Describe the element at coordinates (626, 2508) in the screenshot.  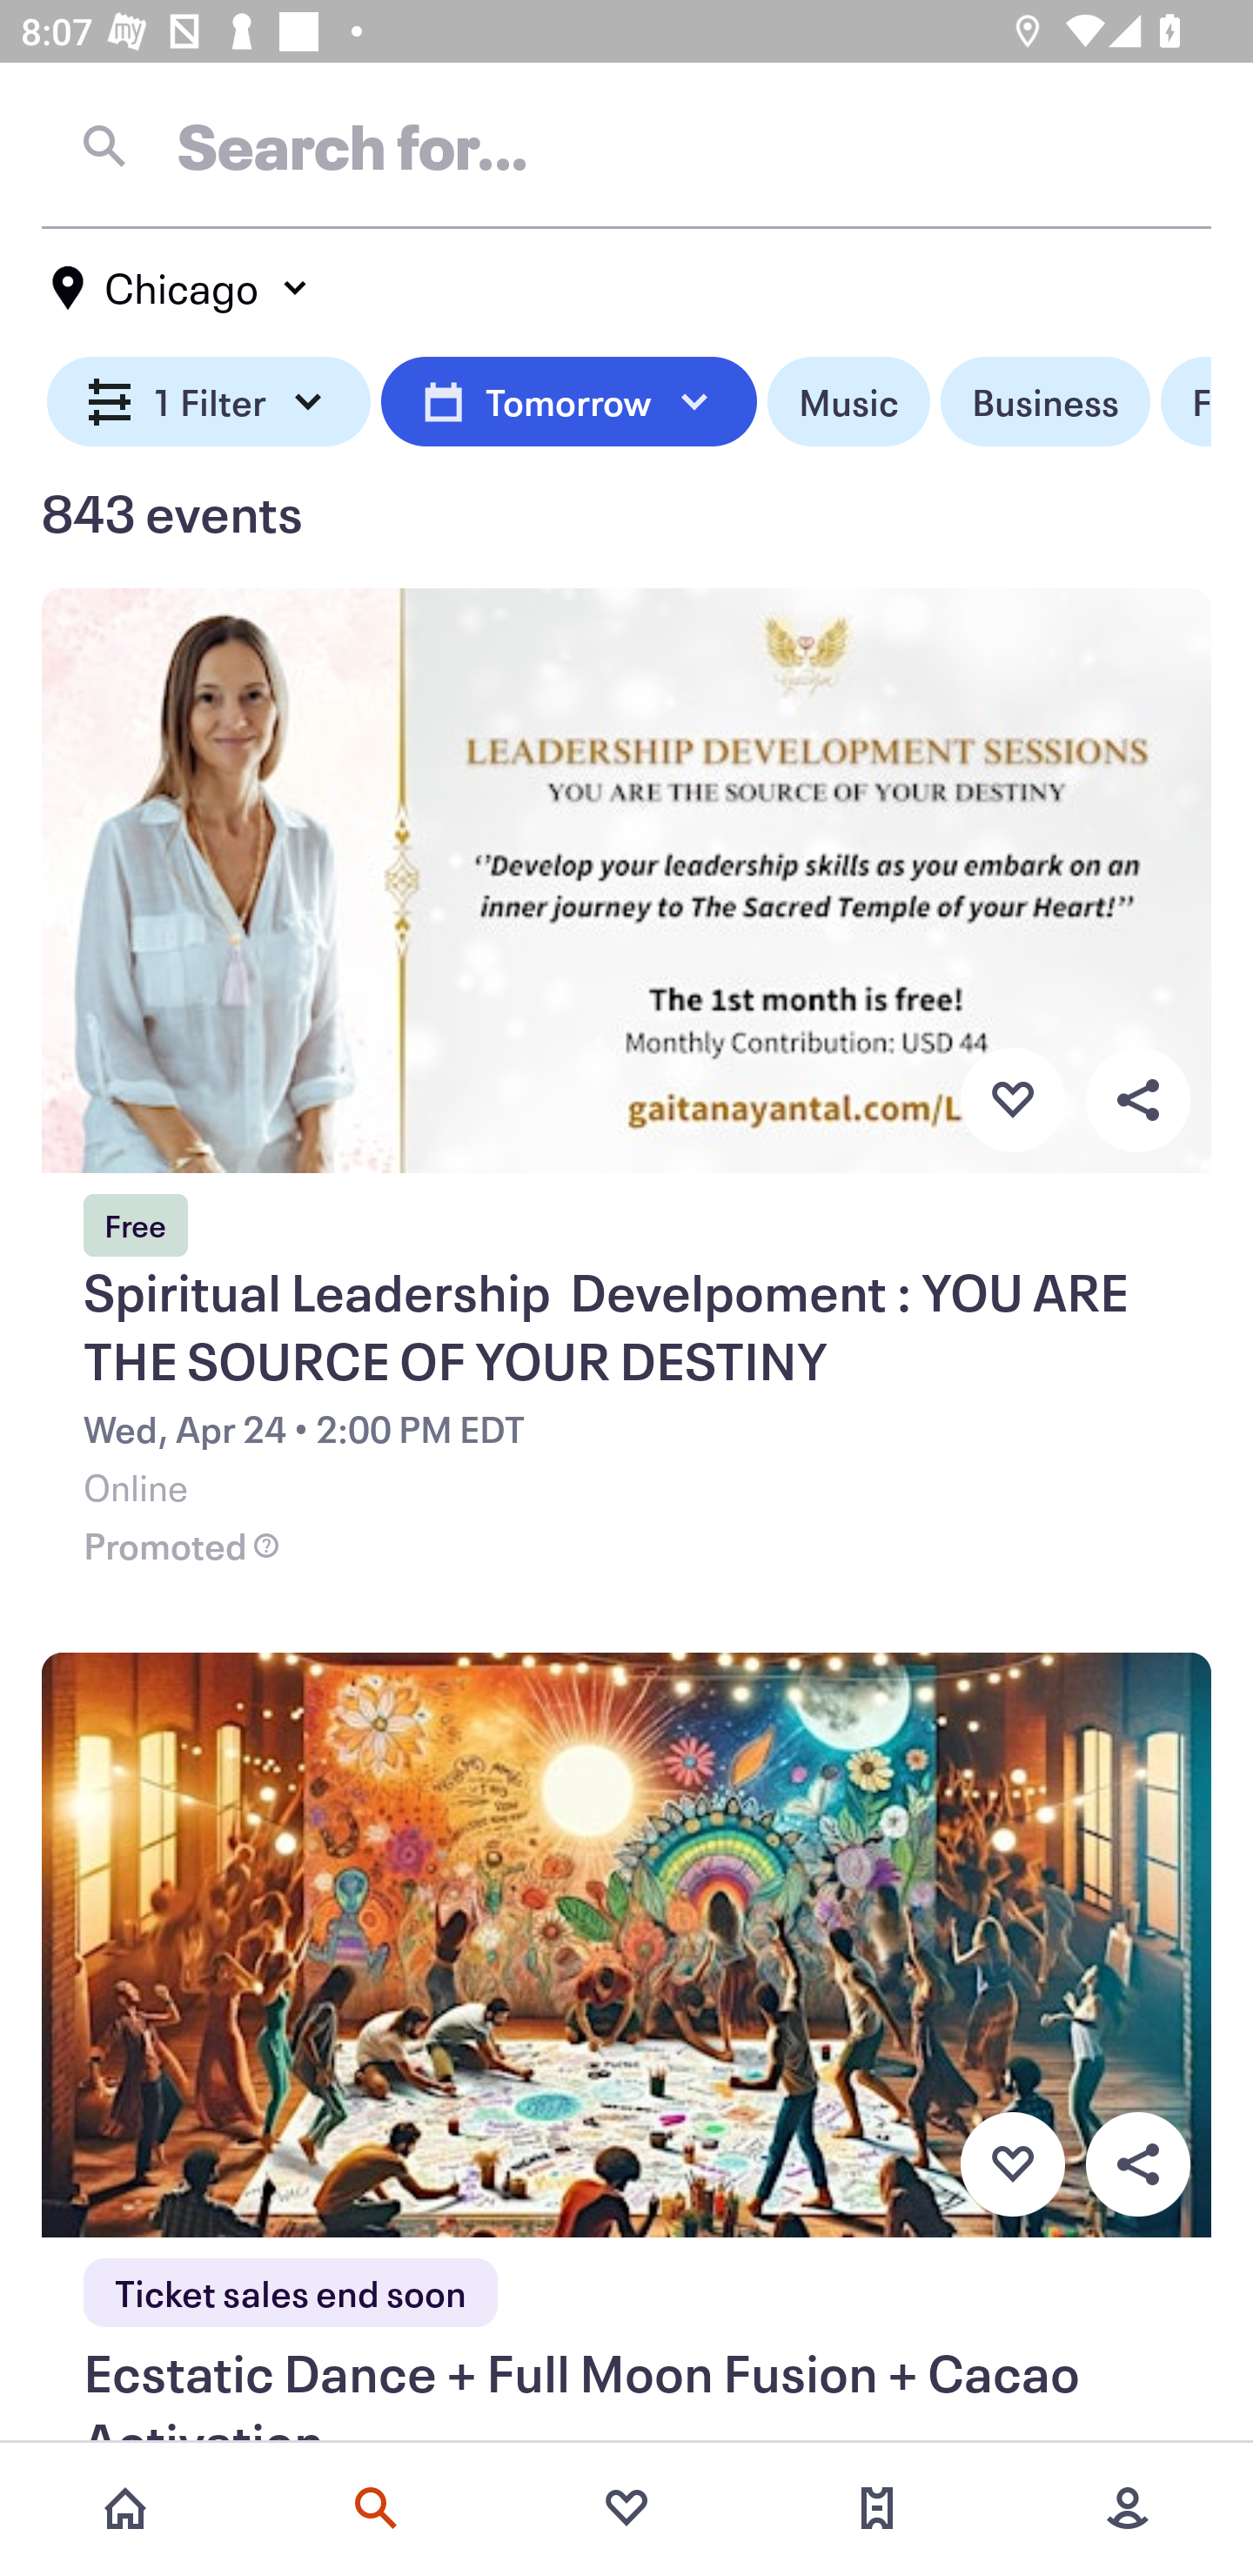
I see `Favorites` at that location.